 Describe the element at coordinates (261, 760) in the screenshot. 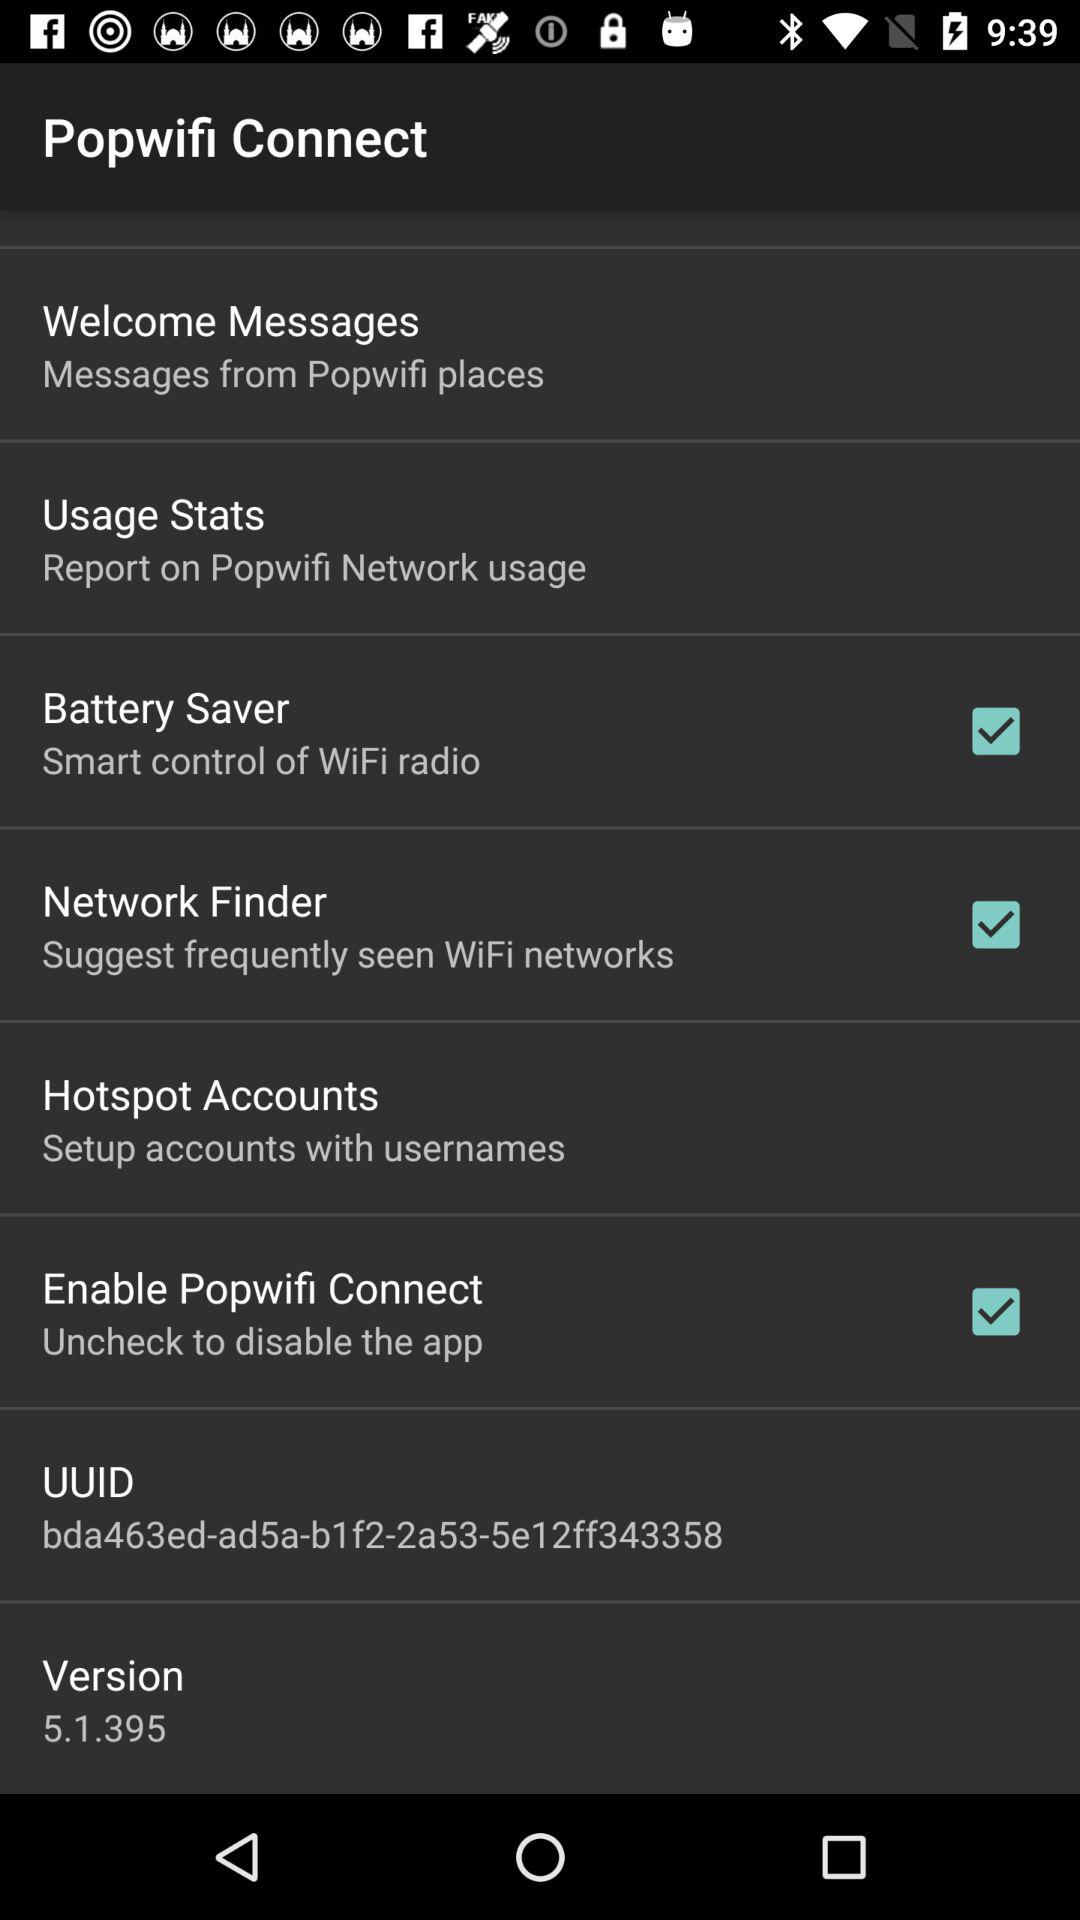

I see `click the item below battery saver` at that location.